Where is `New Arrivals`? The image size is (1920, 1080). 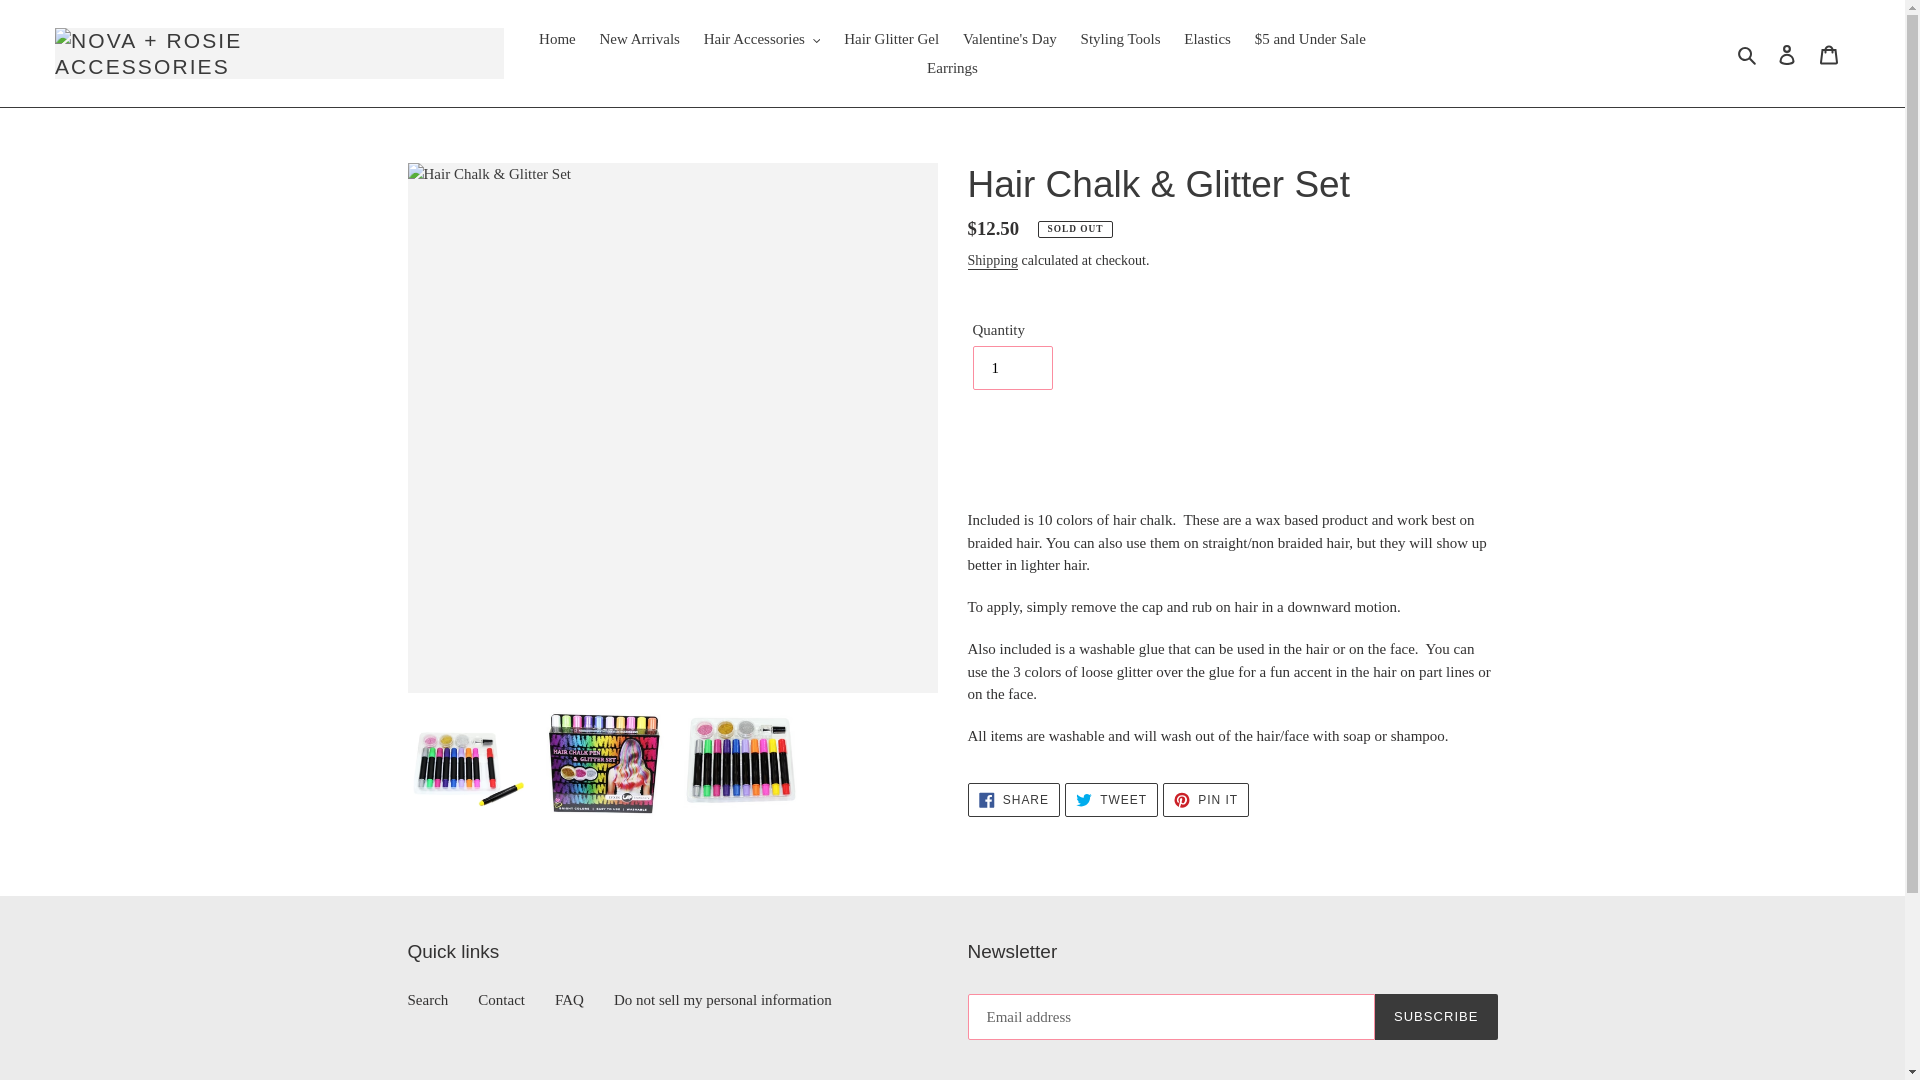
New Arrivals is located at coordinates (639, 39).